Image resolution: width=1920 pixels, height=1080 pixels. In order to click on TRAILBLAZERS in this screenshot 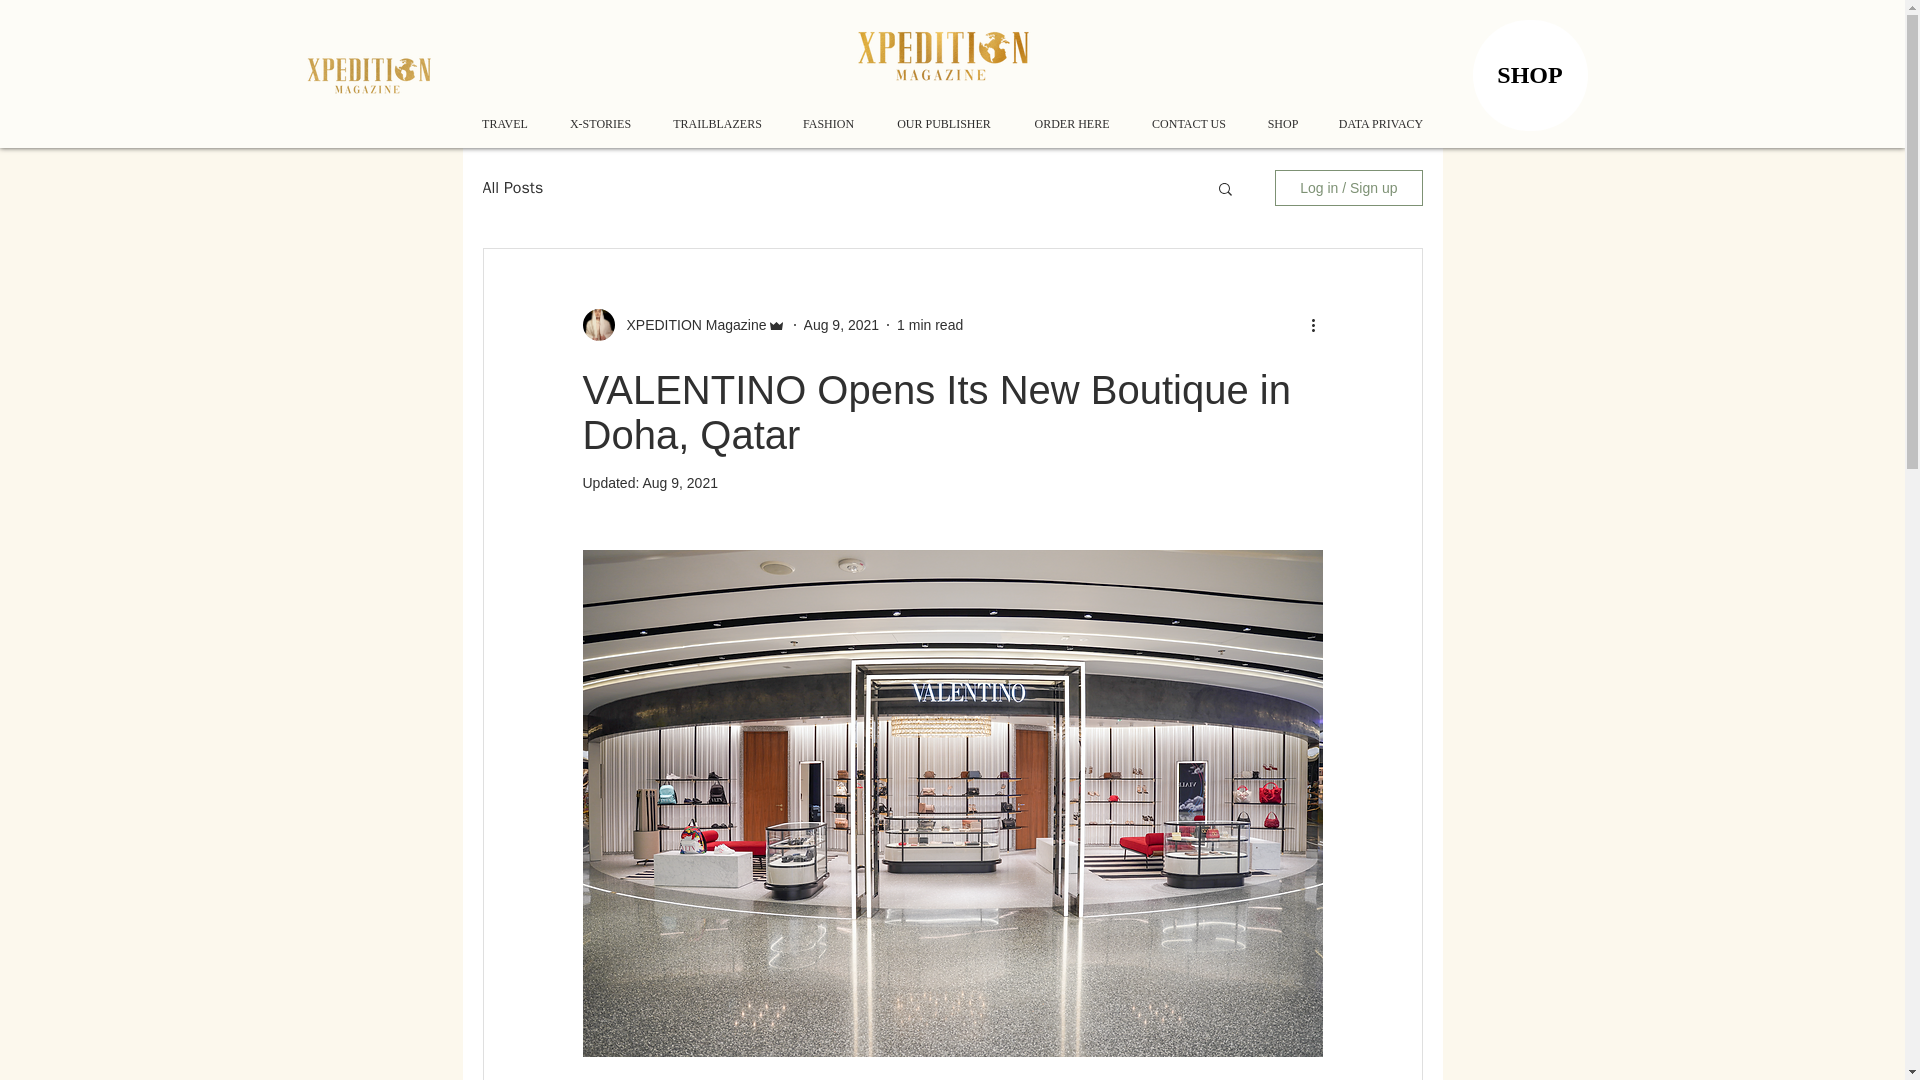, I will do `click(718, 124)`.